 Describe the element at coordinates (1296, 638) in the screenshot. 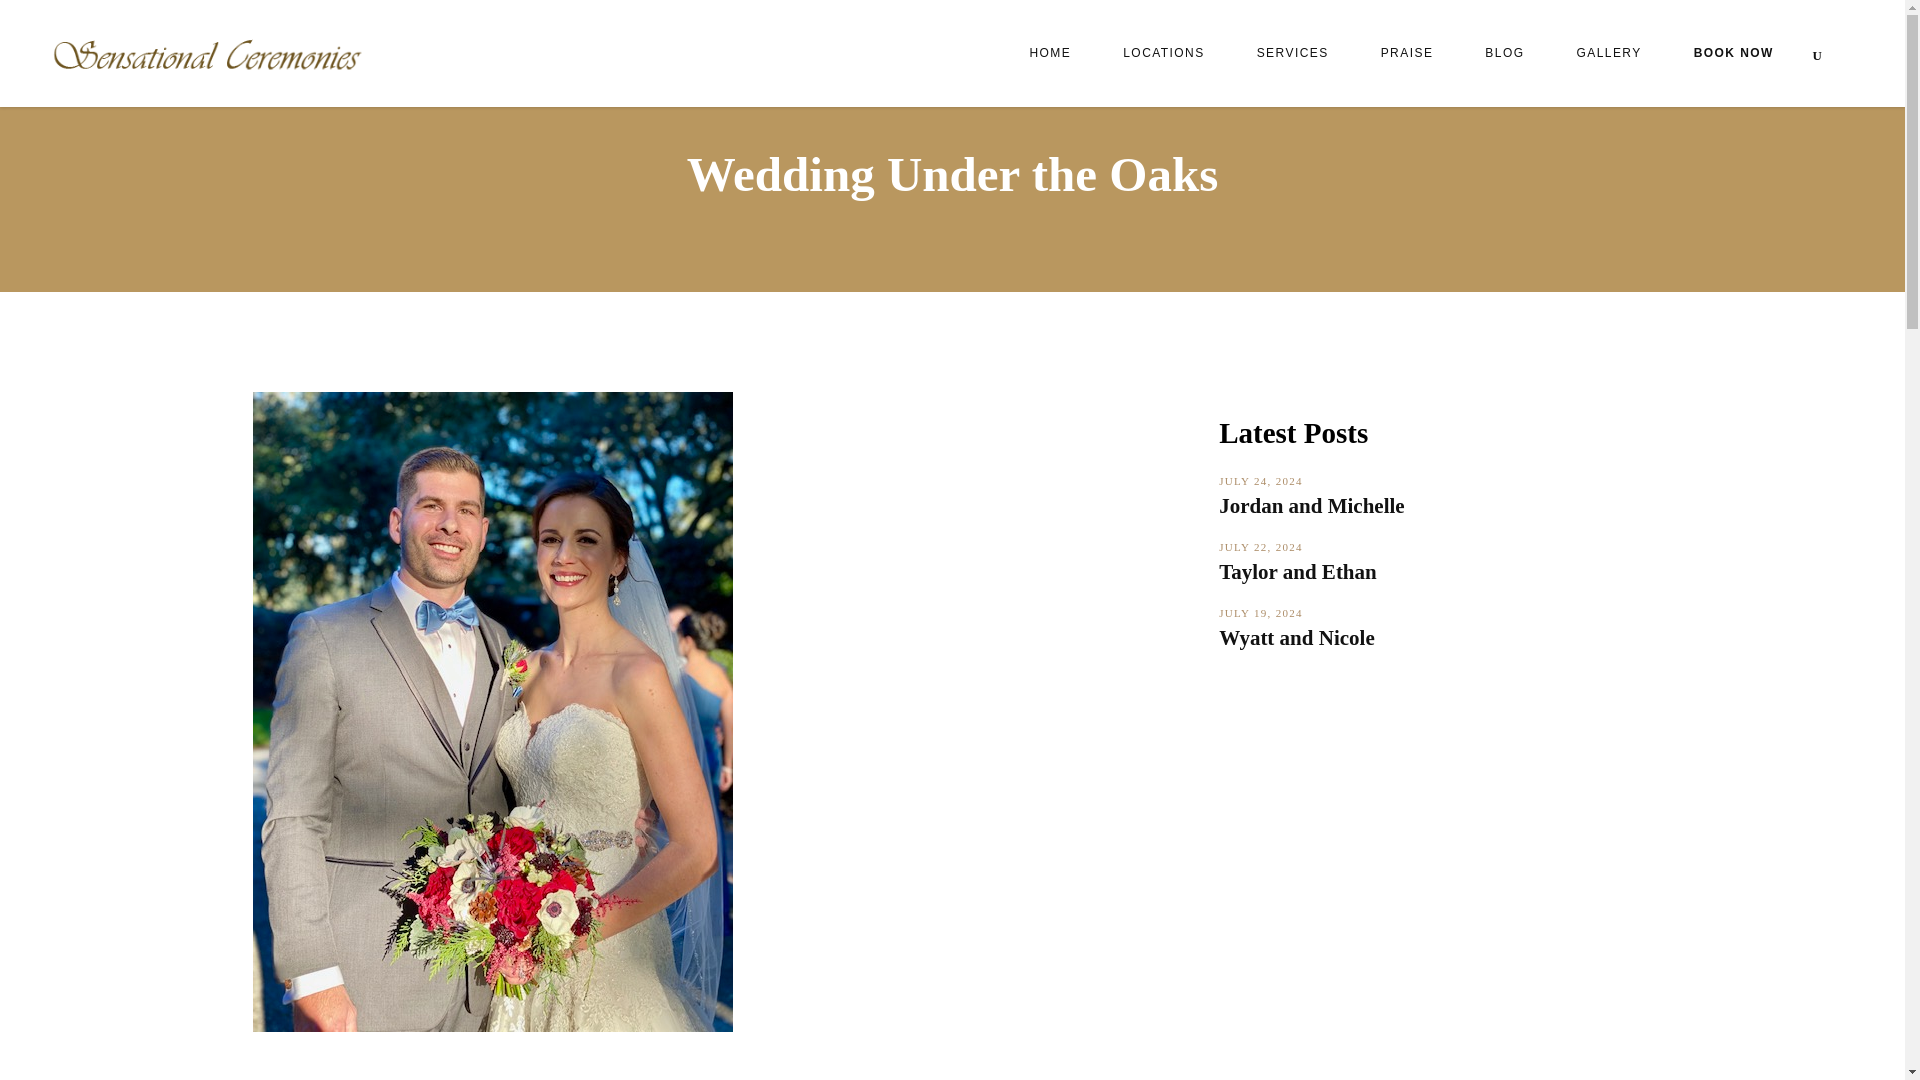

I see `Wyatt and Nicole` at that location.